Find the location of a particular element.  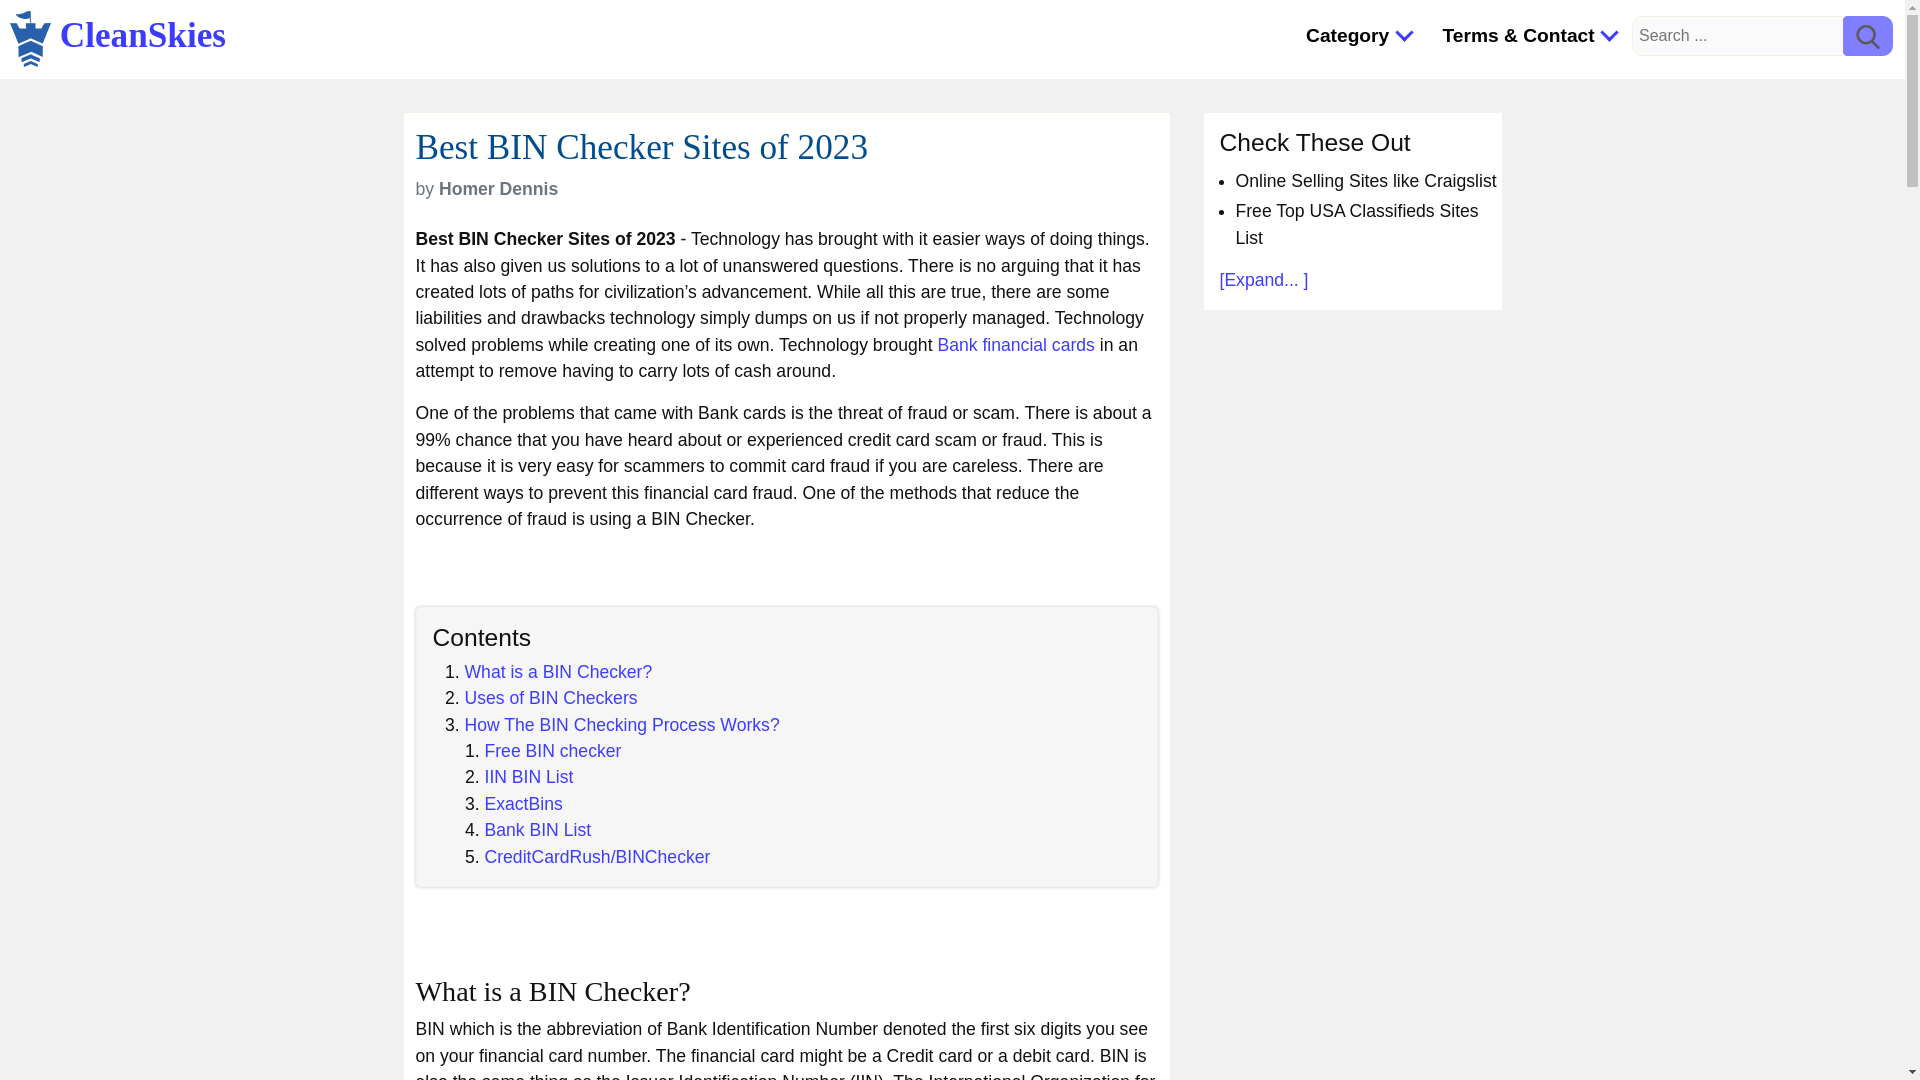

ExactBins is located at coordinates (522, 804).